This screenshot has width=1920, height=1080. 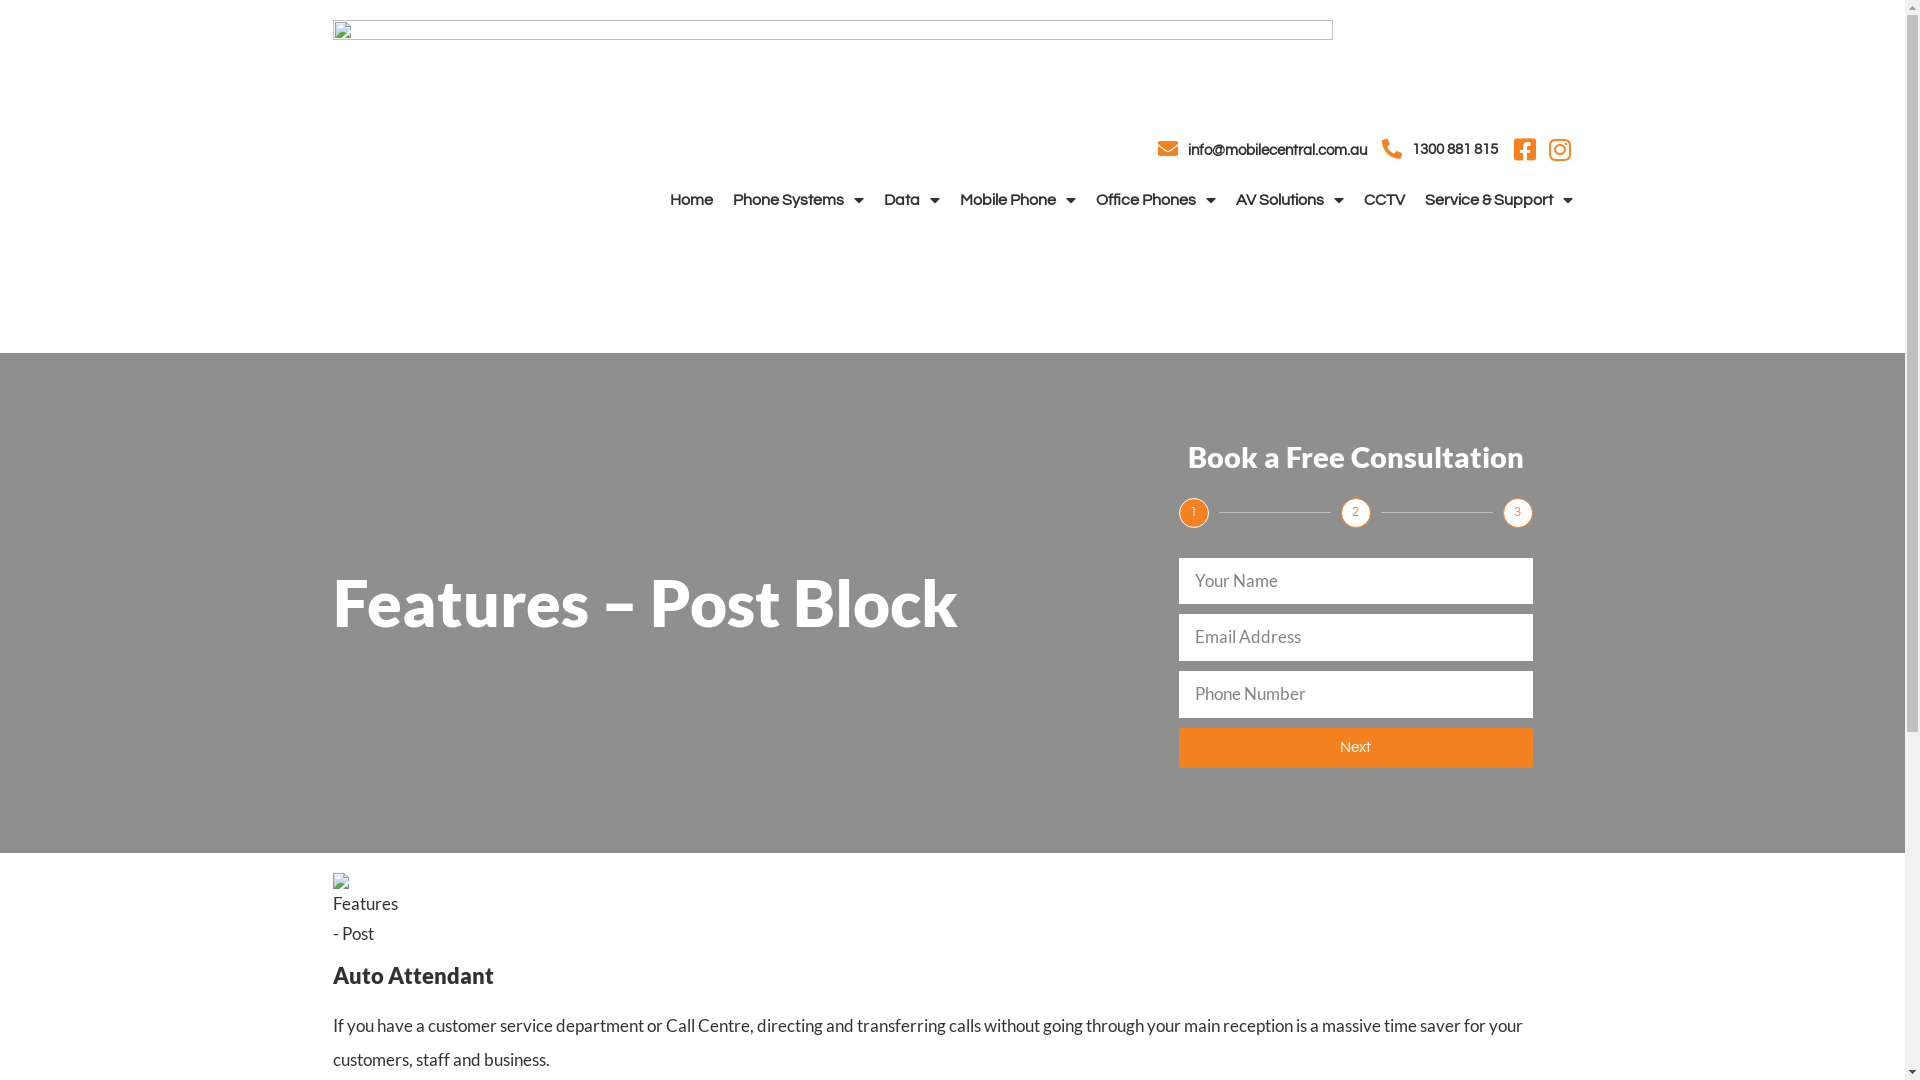 What do you see at coordinates (1278, 150) in the screenshot?
I see `info@mobilecentral.com.au` at bounding box center [1278, 150].